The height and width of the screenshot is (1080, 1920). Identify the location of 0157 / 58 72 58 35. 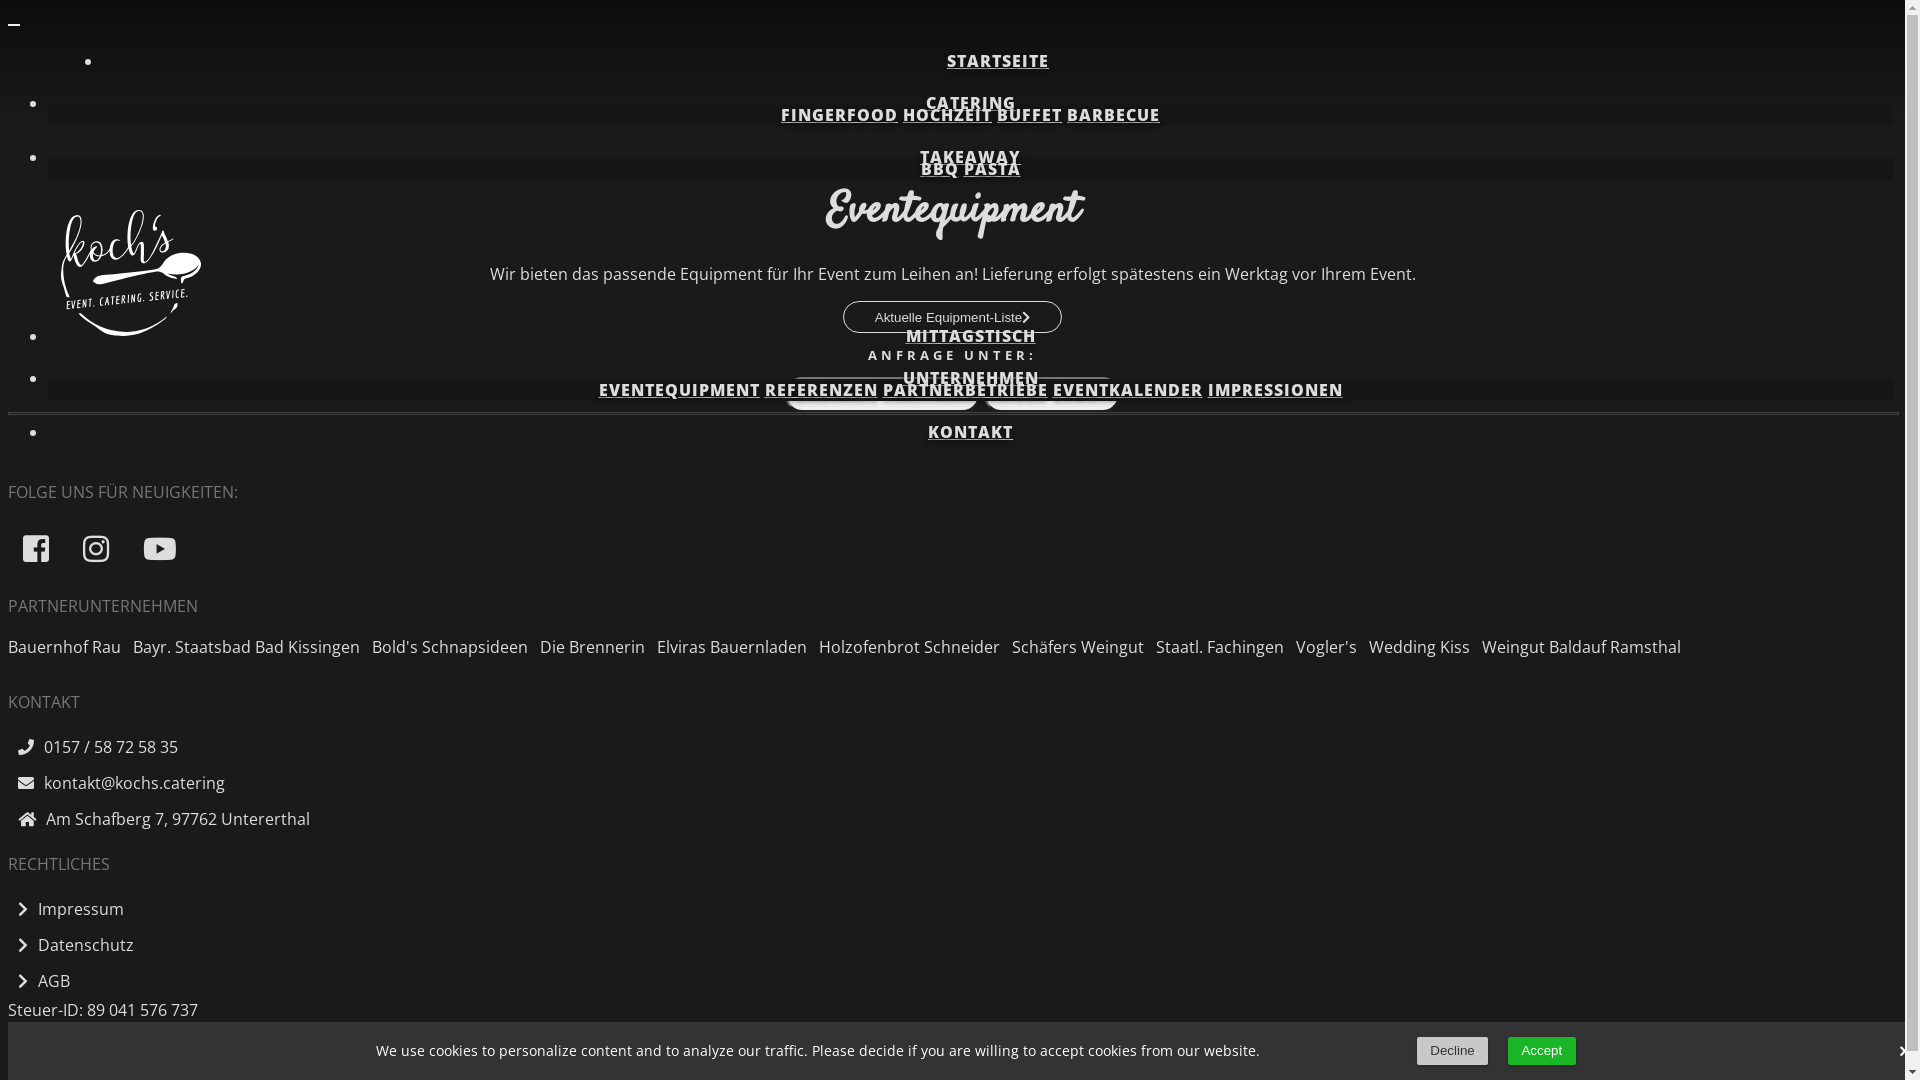
(883, 394).